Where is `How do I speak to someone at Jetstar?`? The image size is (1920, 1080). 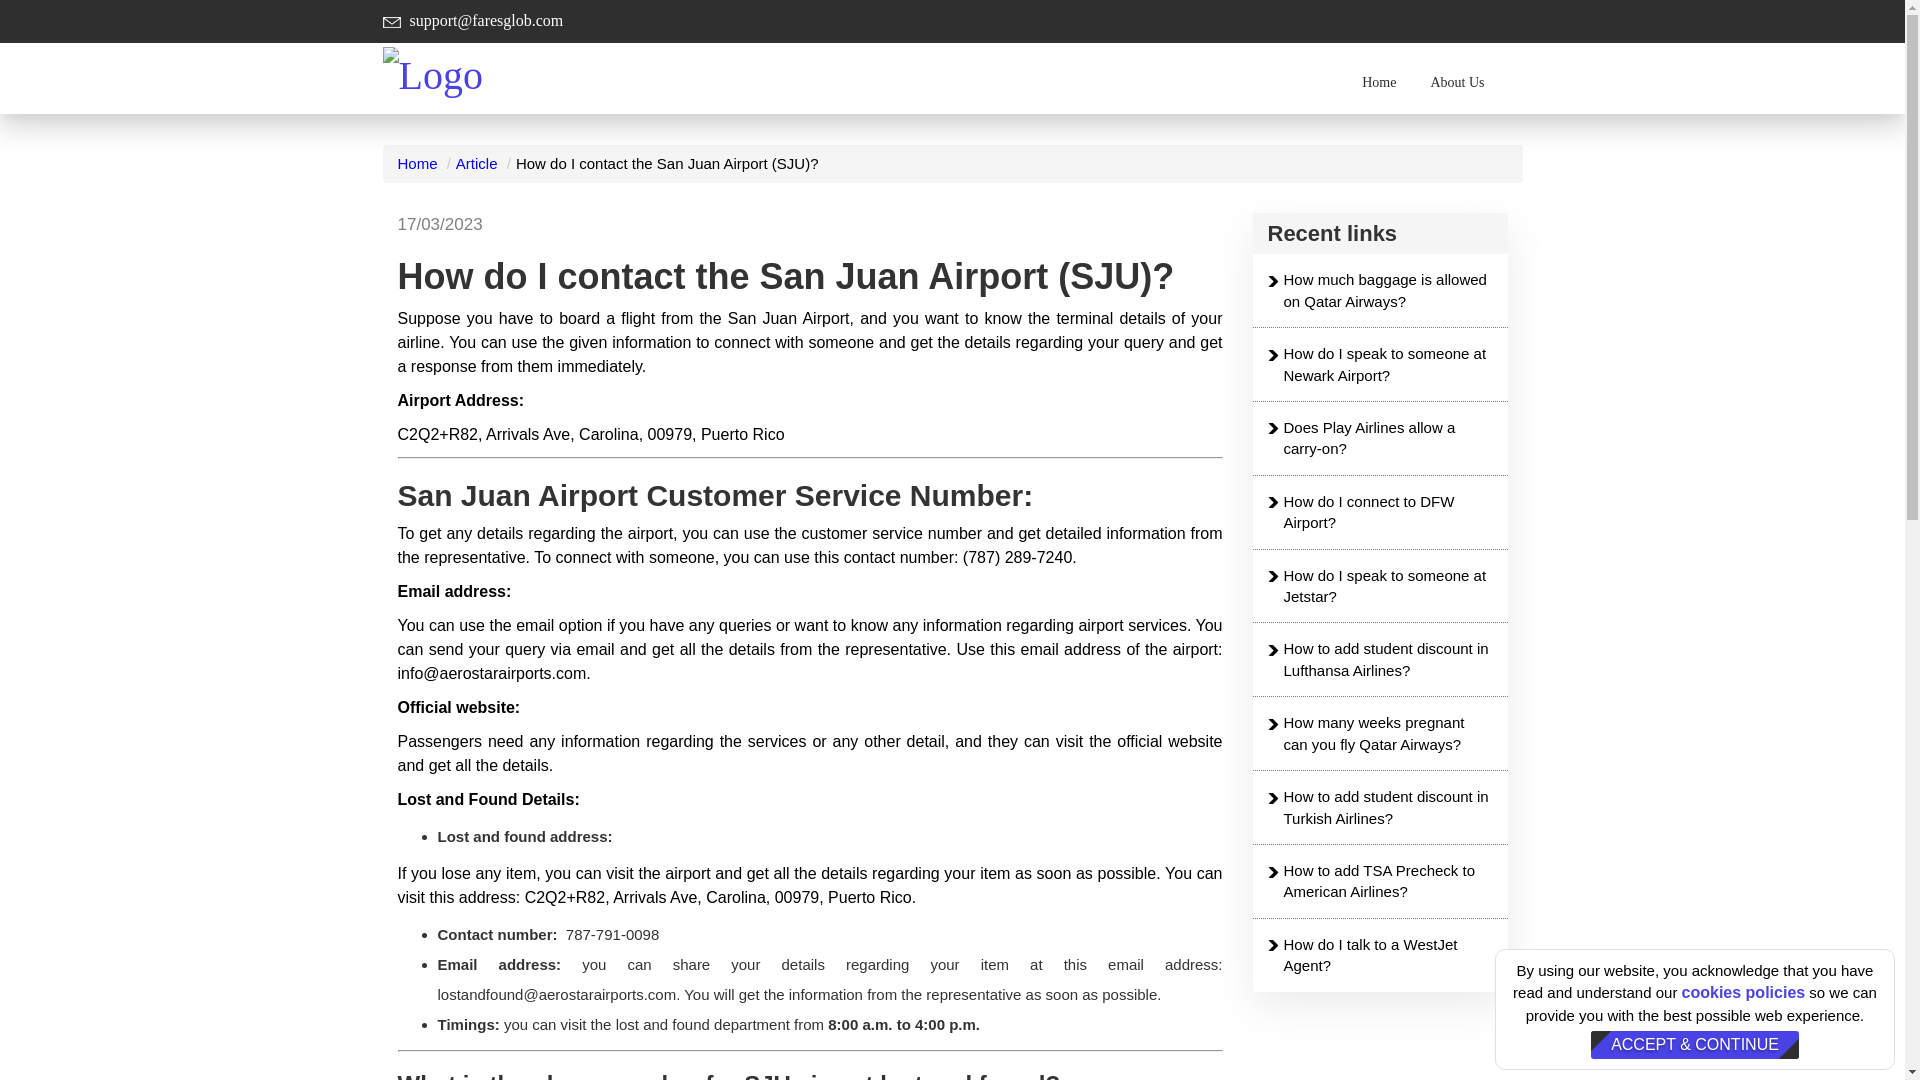
How do I speak to someone at Jetstar? is located at coordinates (1388, 586).